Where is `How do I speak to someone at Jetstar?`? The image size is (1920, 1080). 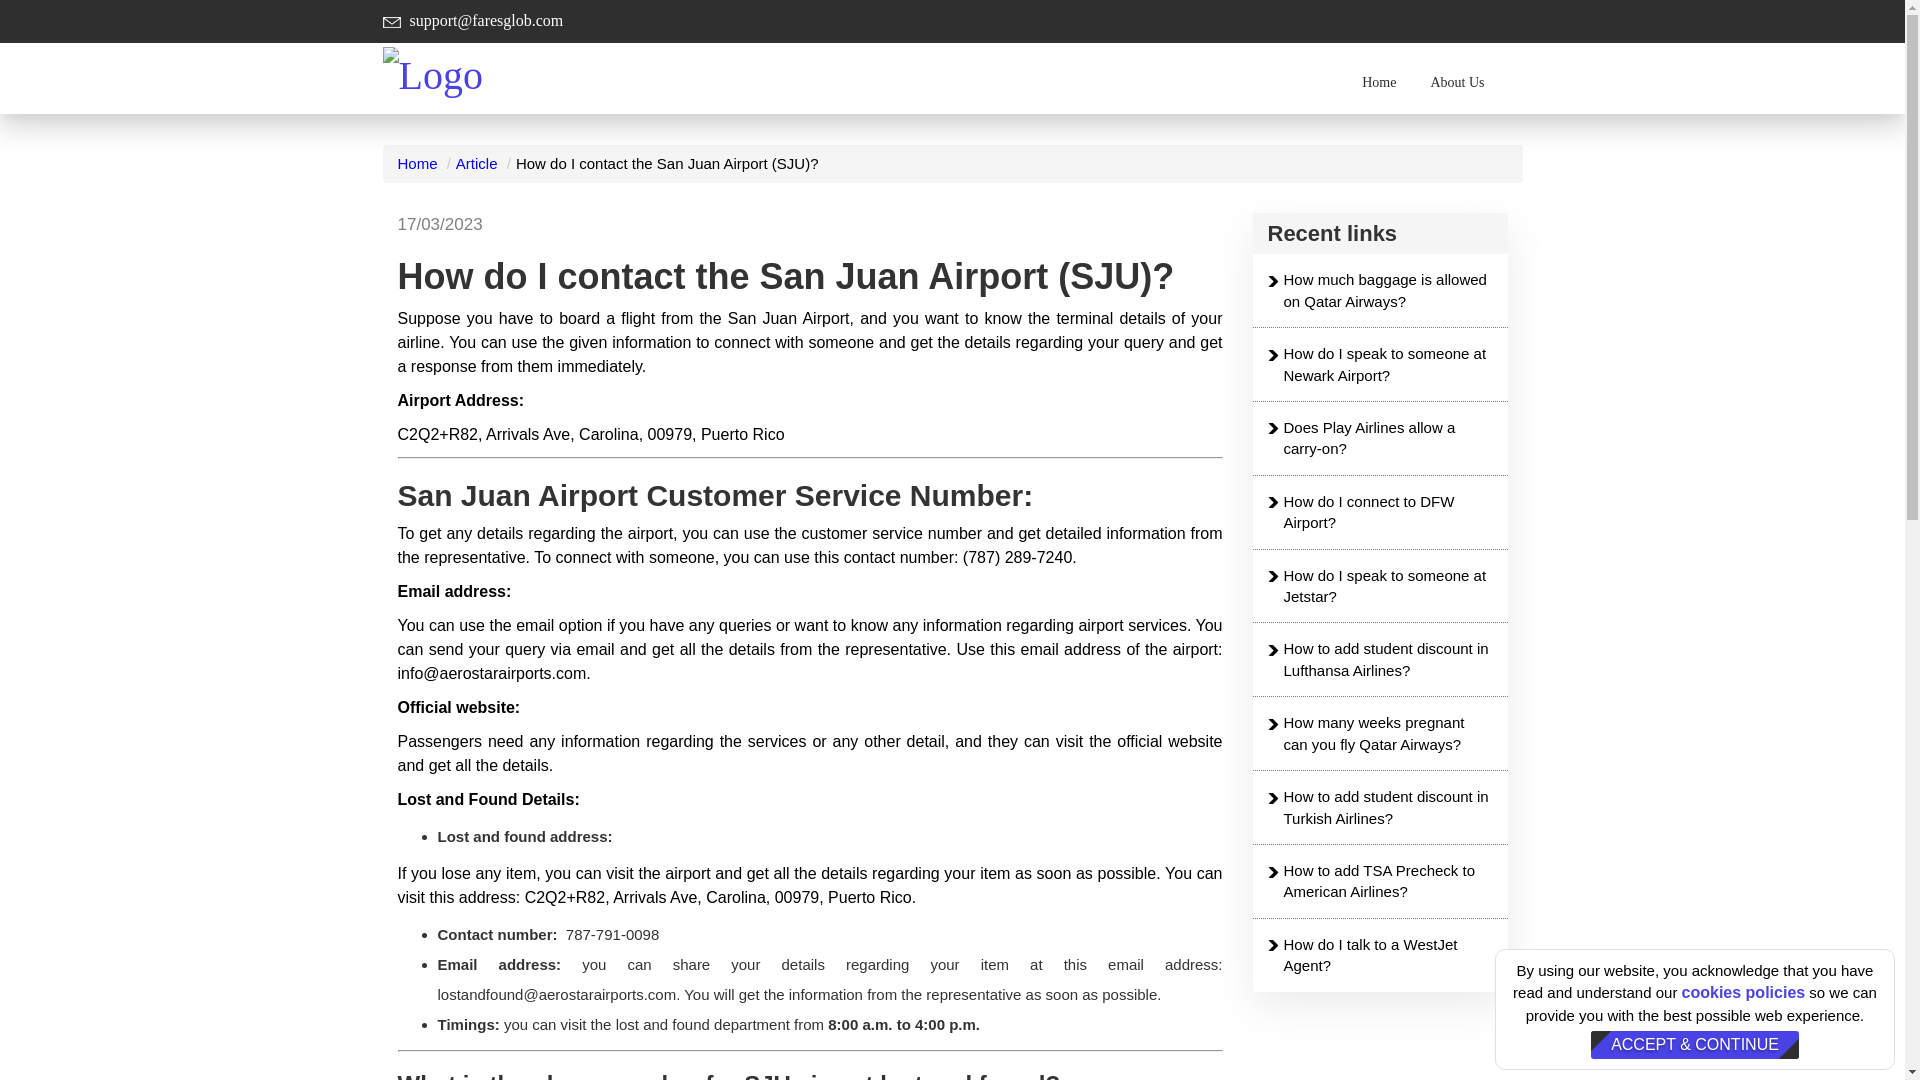
How do I speak to someone at Jetstar? is located at coordinates (1388, 586).